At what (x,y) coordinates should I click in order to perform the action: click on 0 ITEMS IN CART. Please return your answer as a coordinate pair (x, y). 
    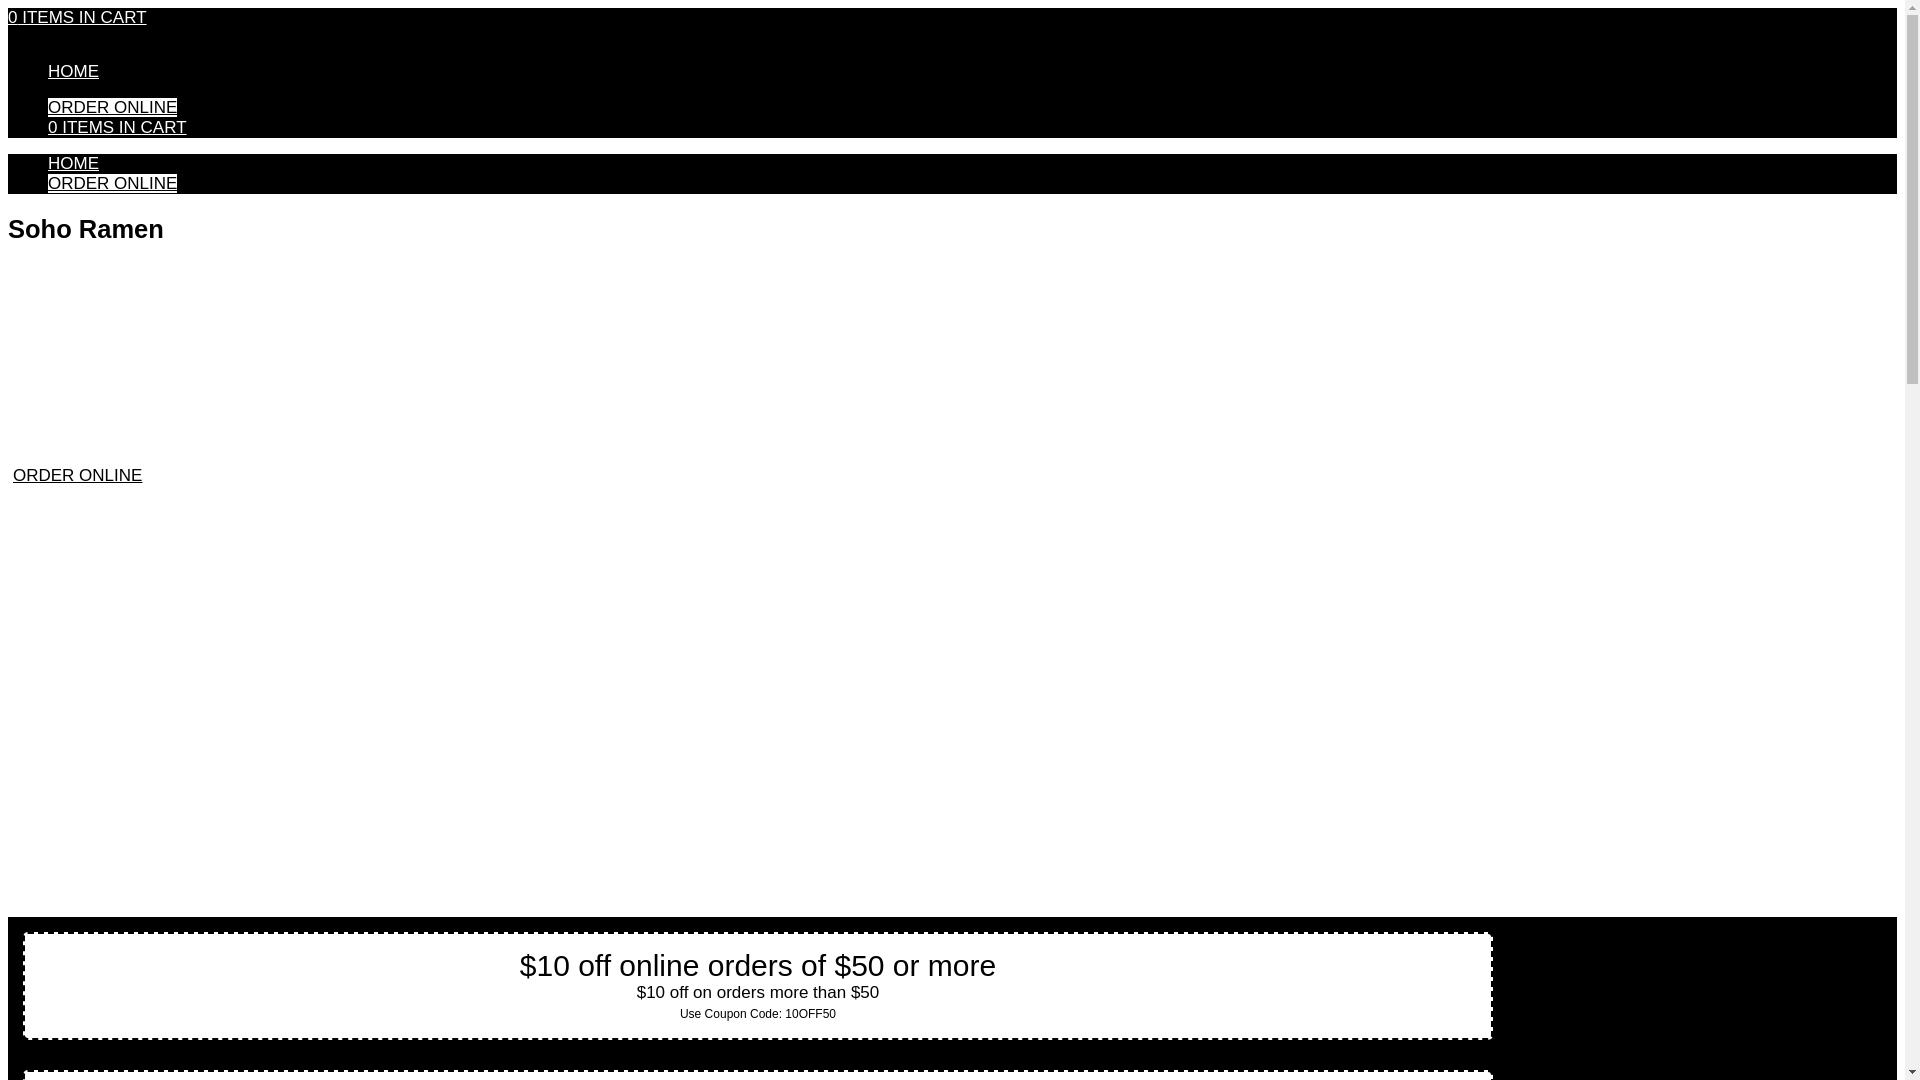
    Looking at the image, I should click on (77, 17).